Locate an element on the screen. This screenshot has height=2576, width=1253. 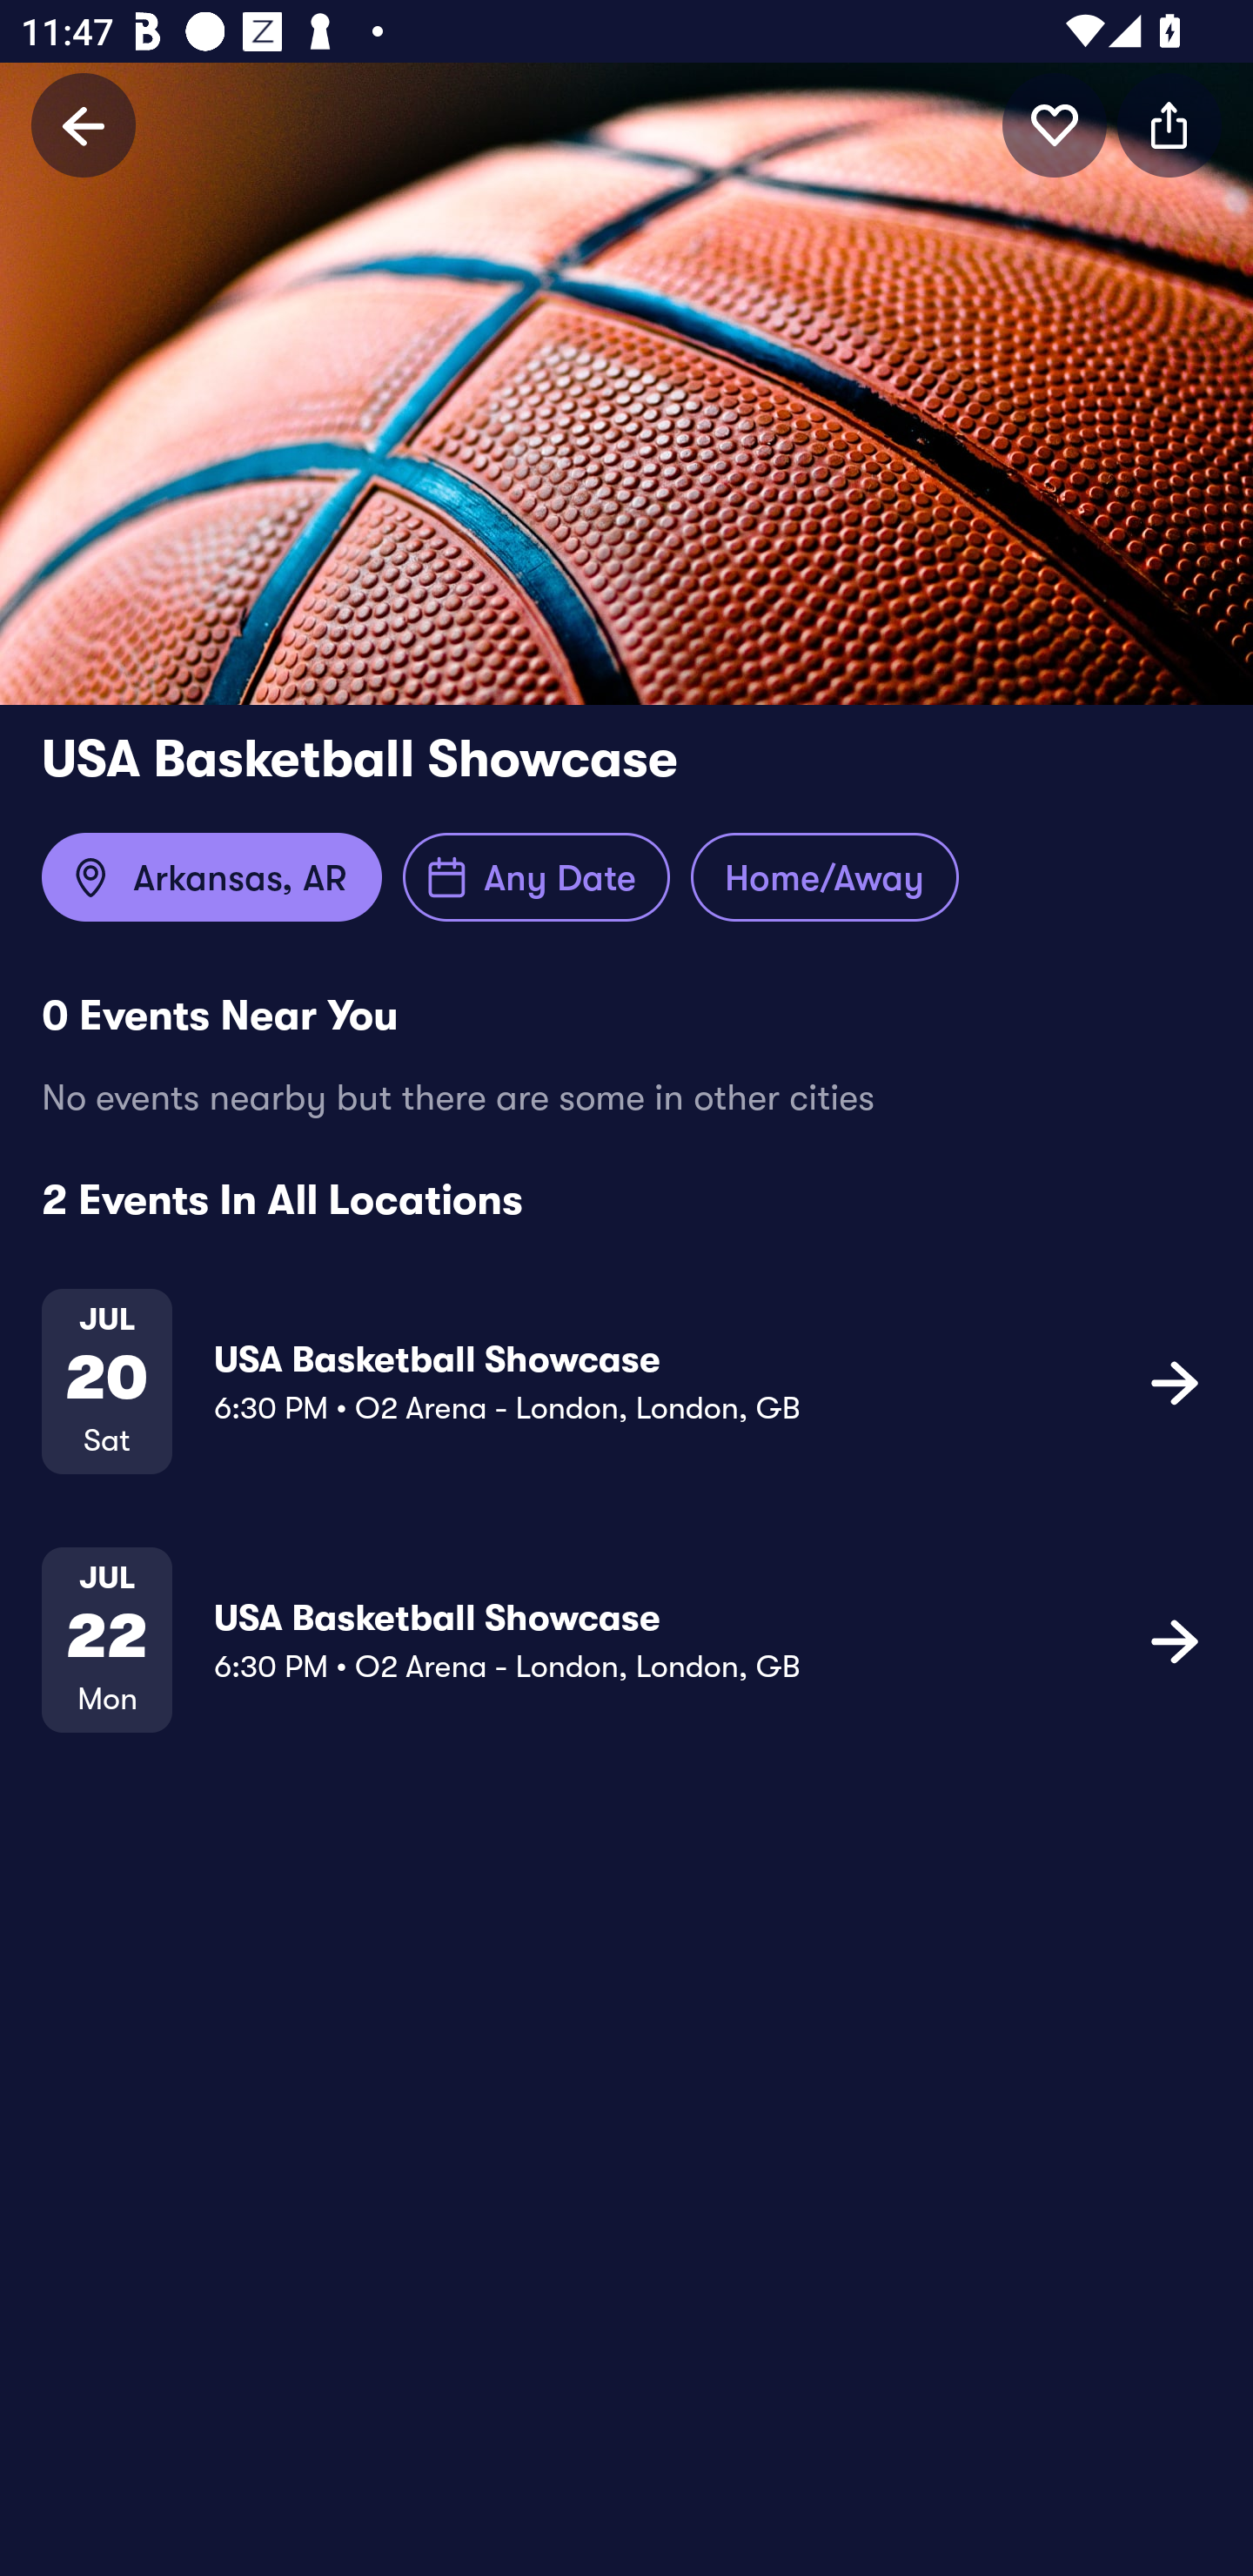
icon button is located at coordinates (1175, 1640).